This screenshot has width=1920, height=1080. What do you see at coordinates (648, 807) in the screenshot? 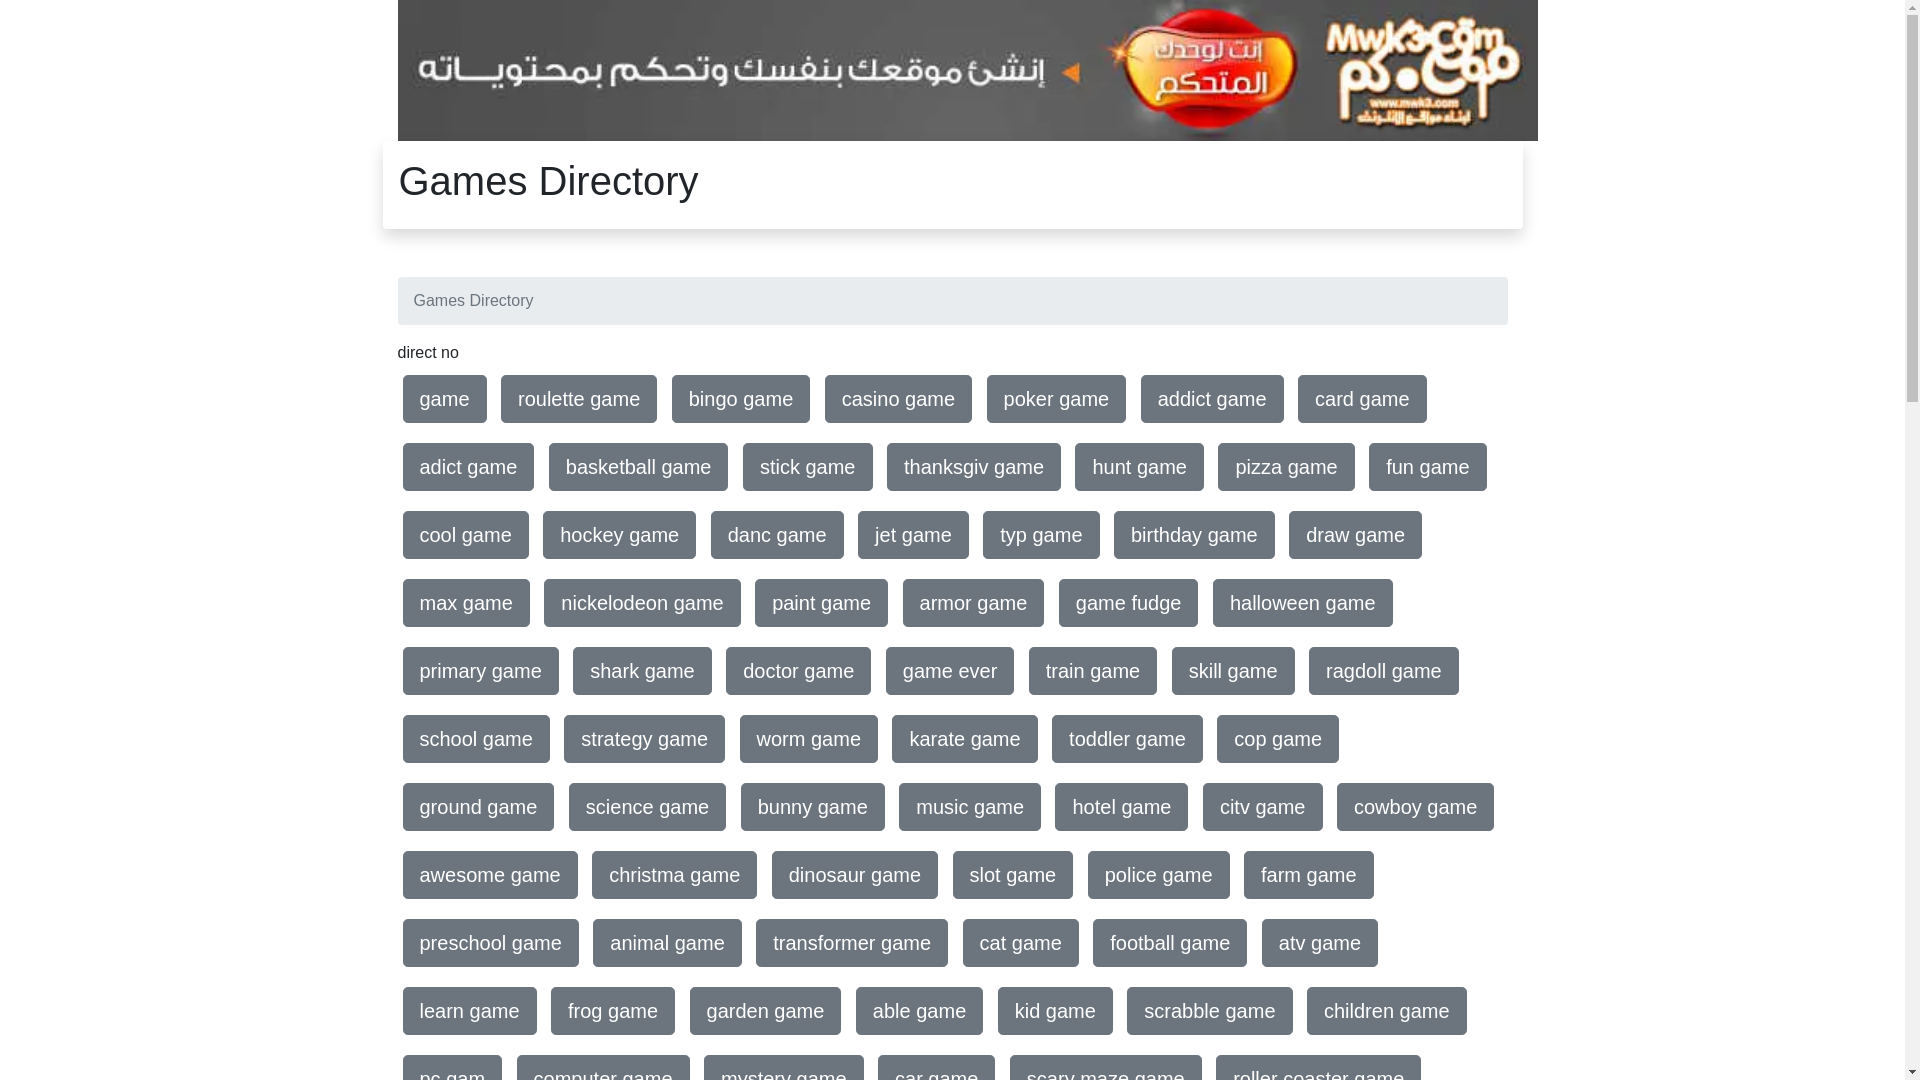
I see `science game` at bounding box center [648, 807].